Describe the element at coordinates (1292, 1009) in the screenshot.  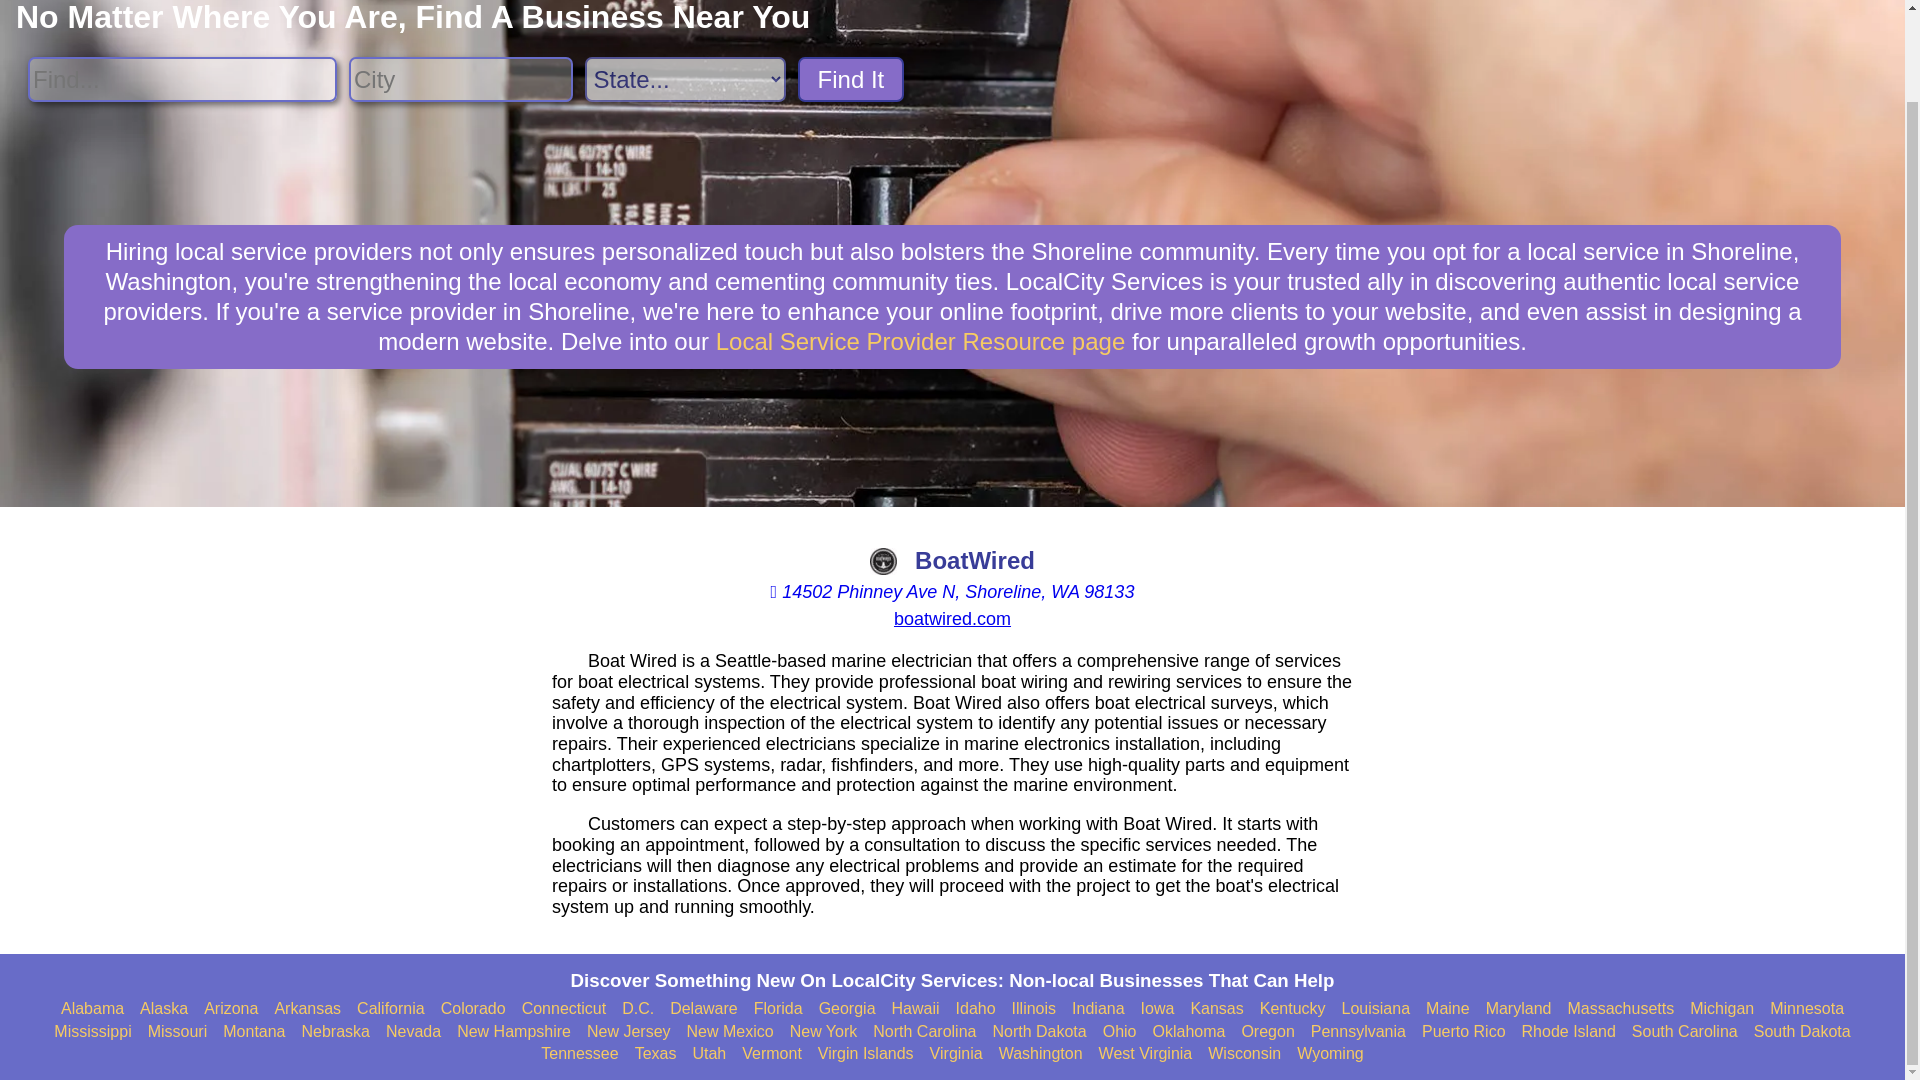
I see `Kentucky` at that location.